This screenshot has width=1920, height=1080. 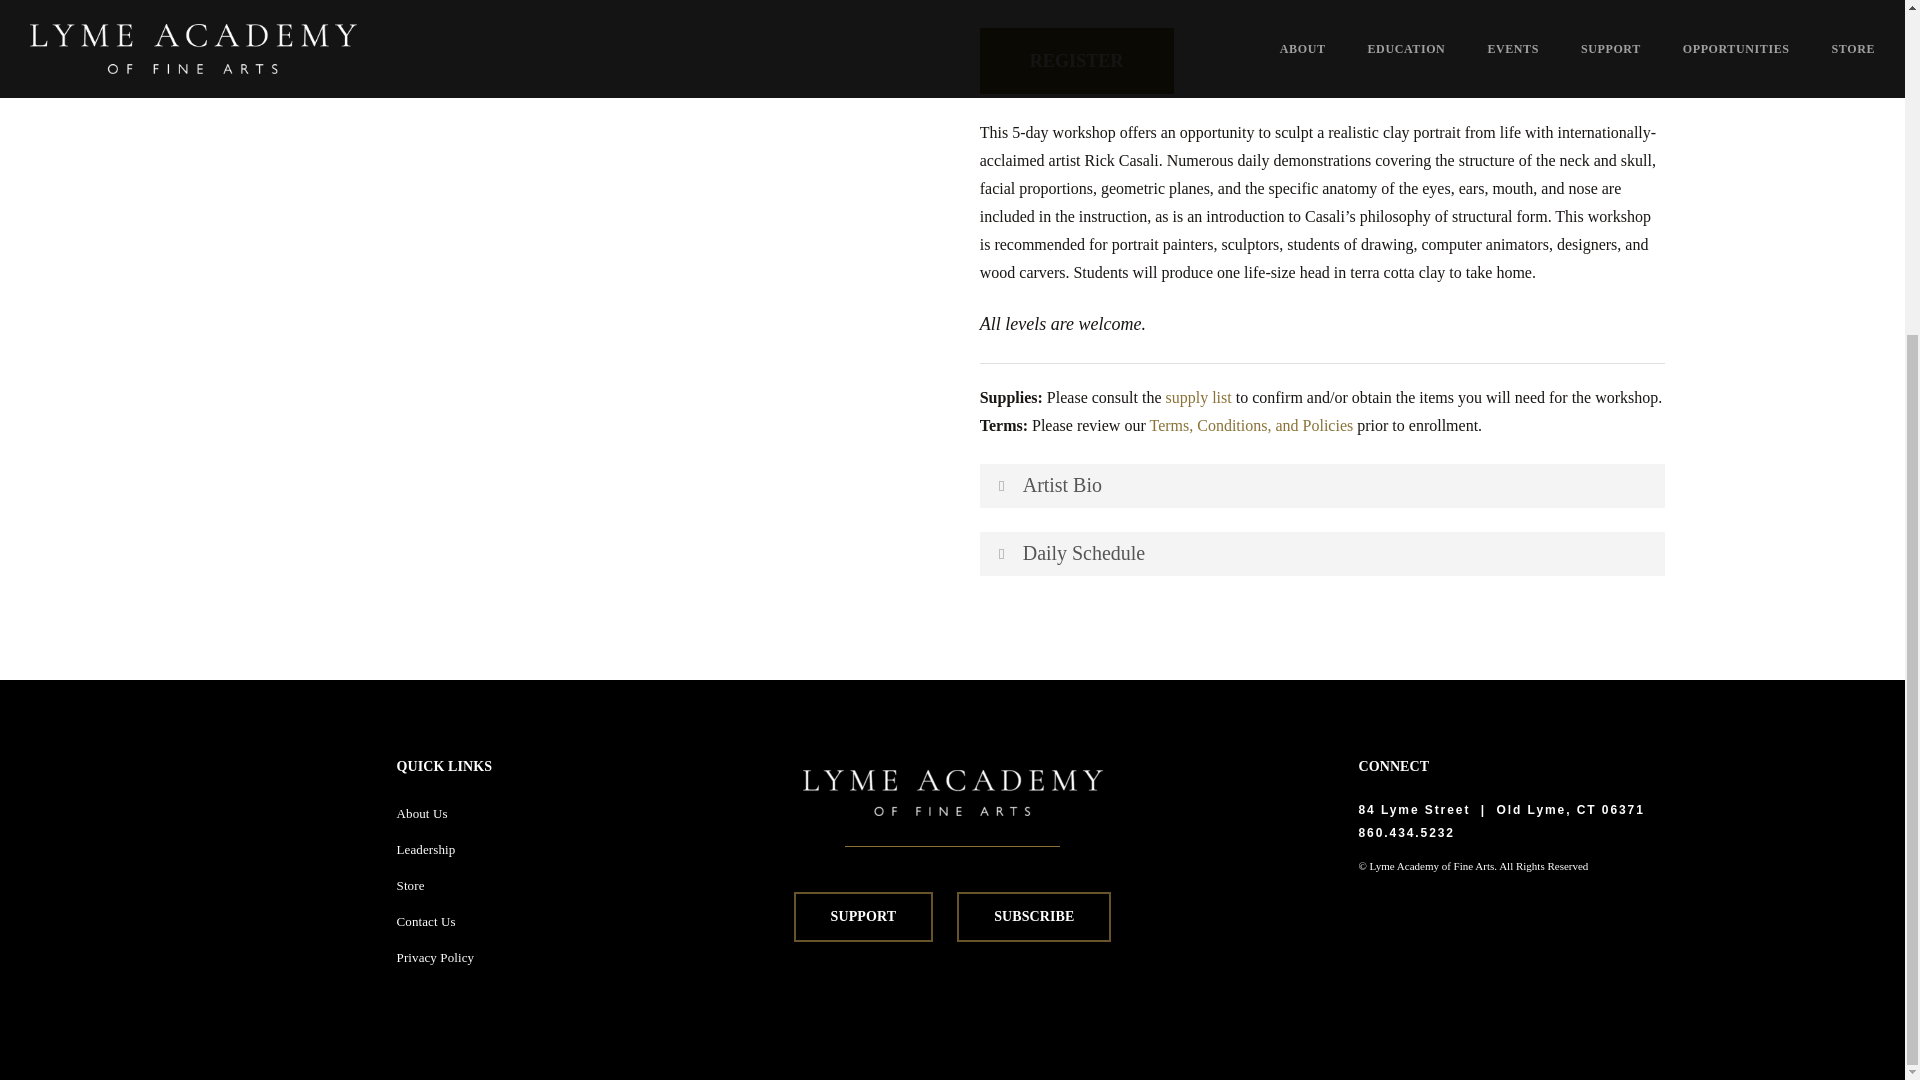 What do you see at coordinates (436, 958) in the screenshot?
I see `Privacy Policy` at bounding box center [436, 958].